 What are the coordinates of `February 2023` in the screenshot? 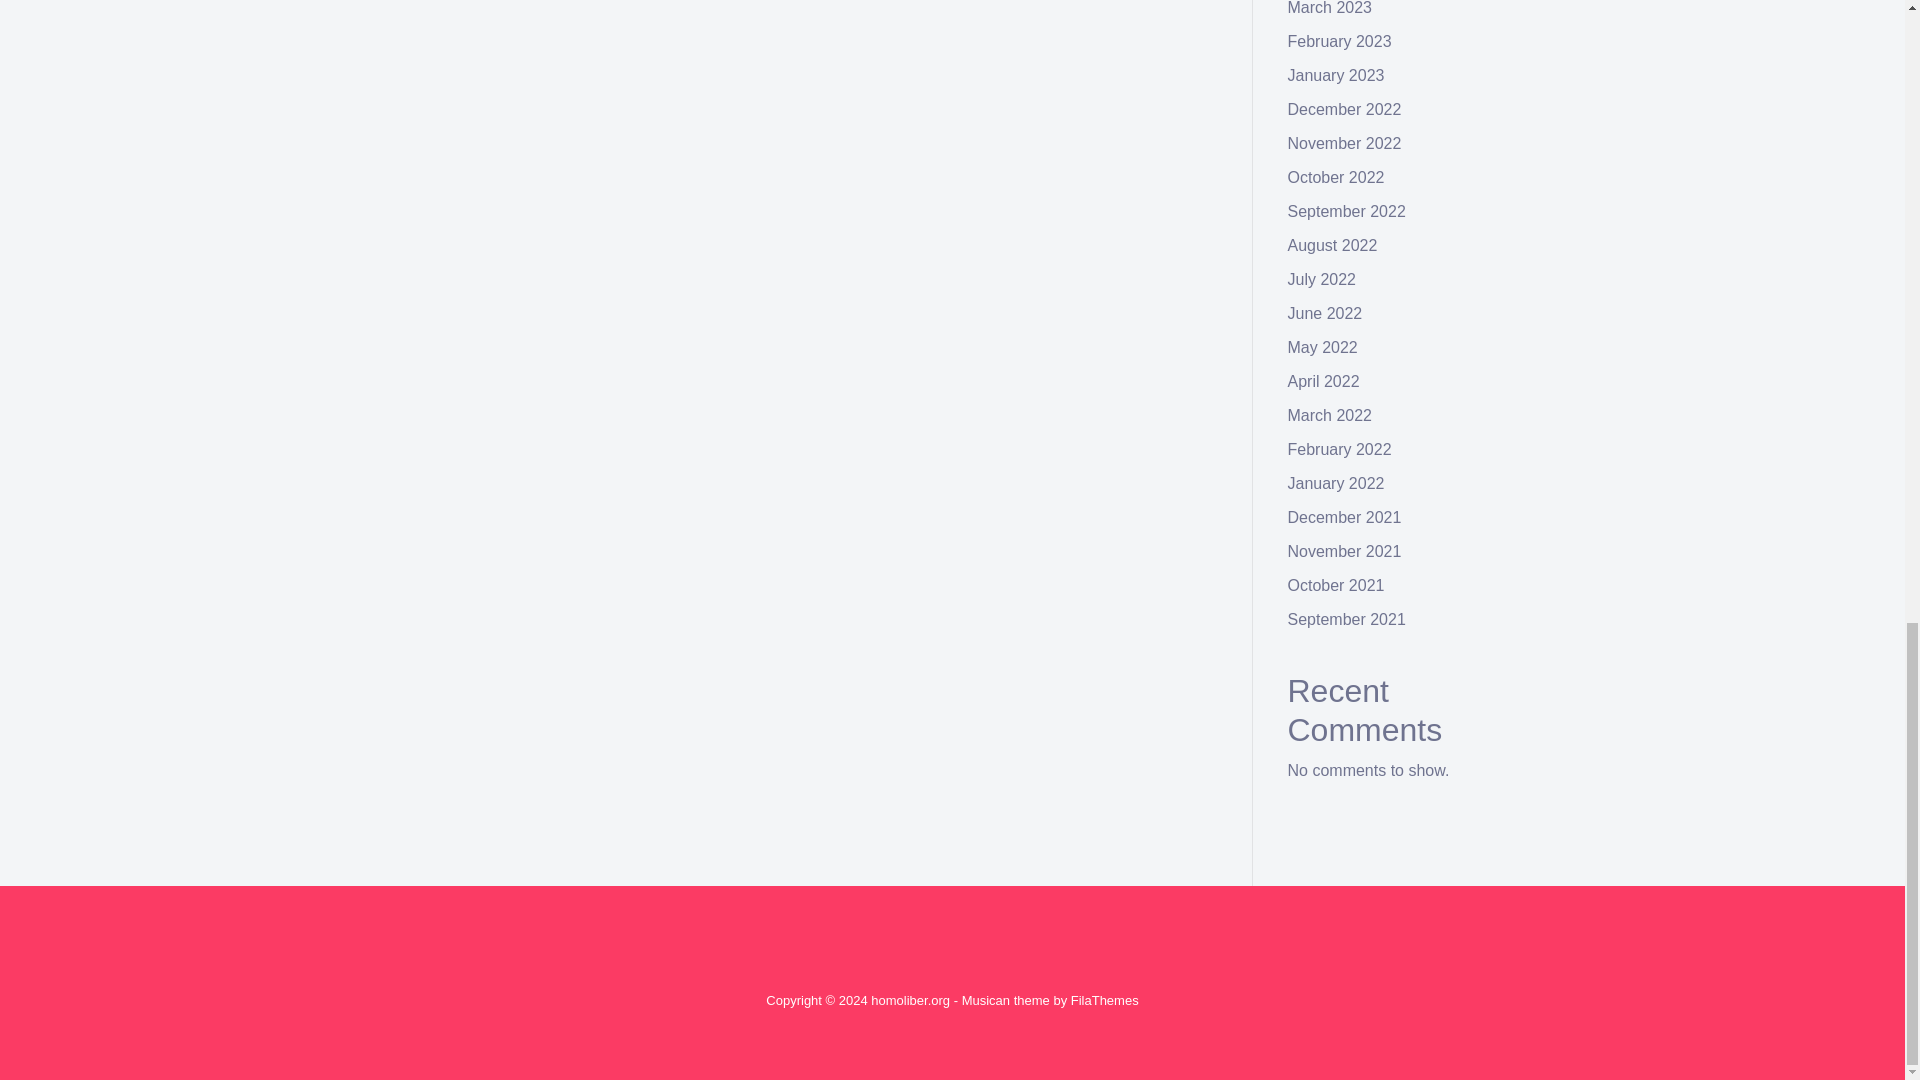 It's located at (1340, 41).